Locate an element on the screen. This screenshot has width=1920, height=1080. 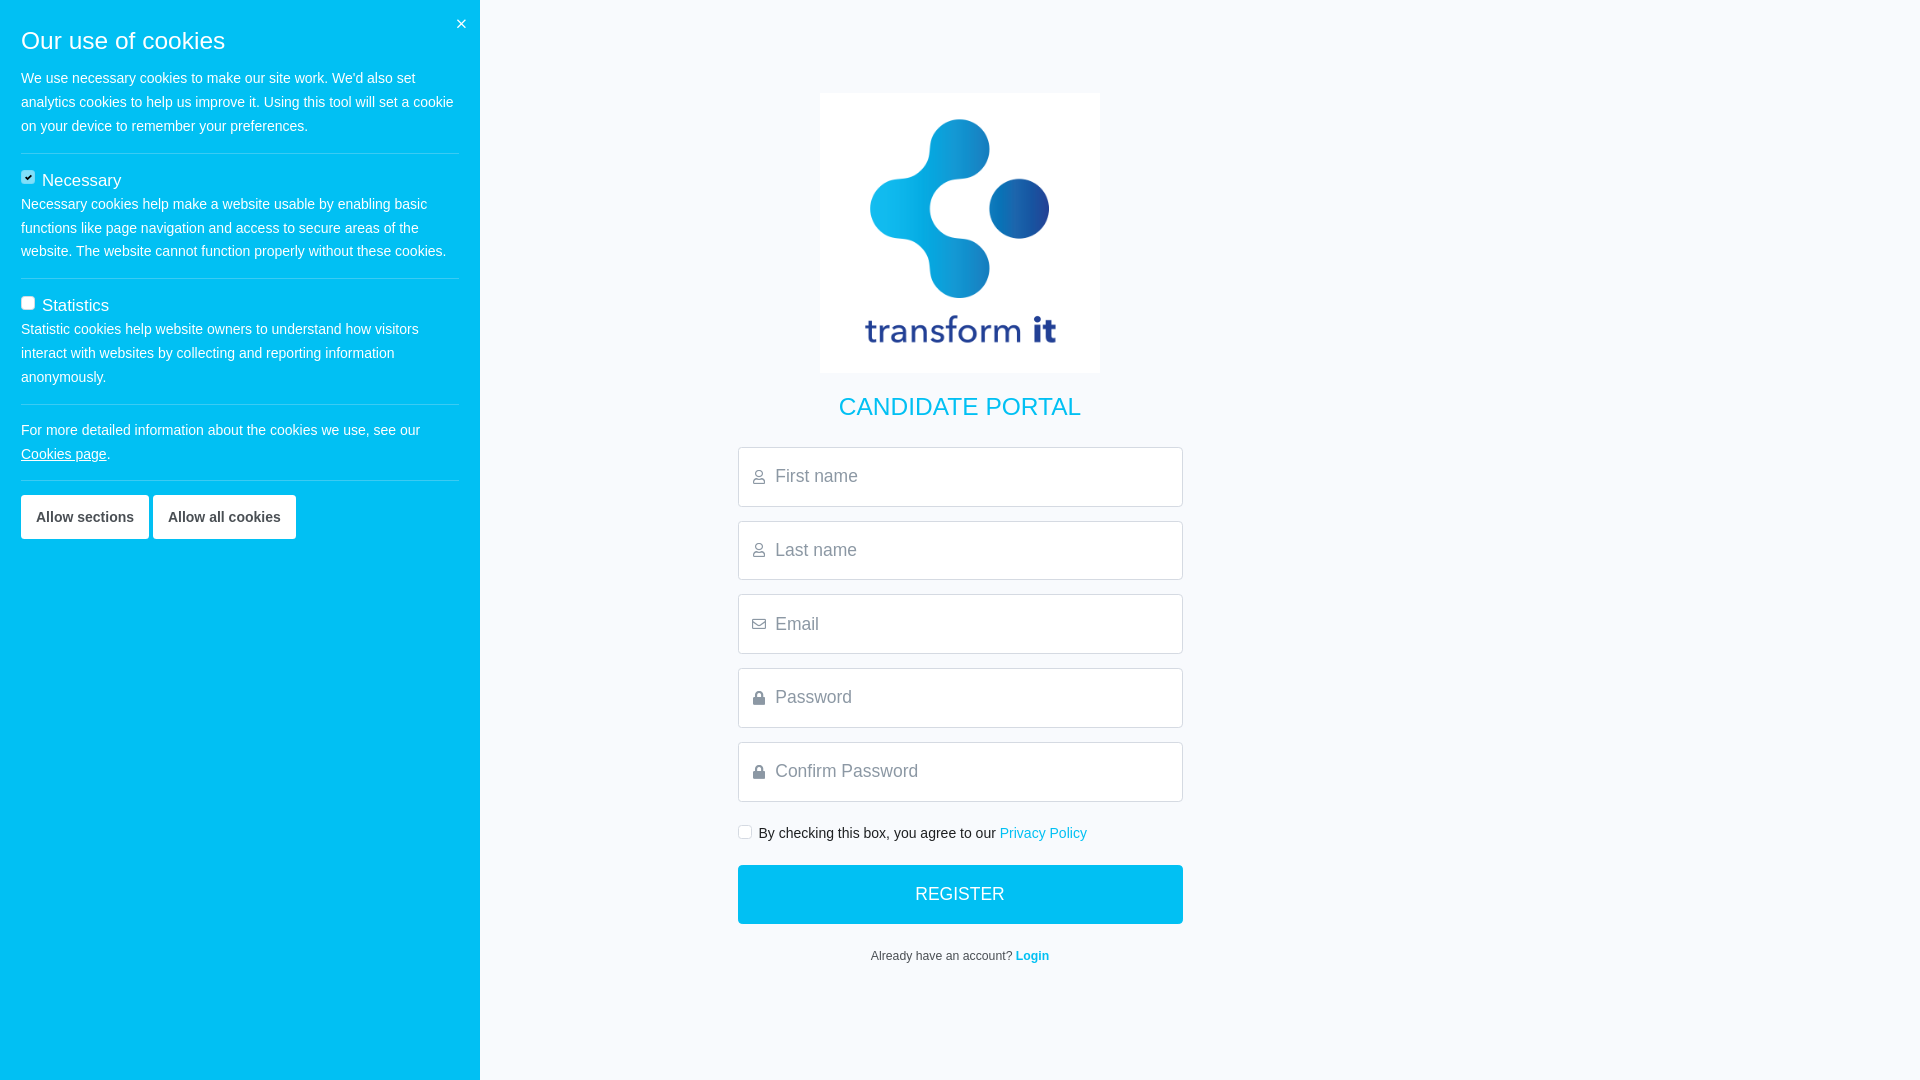
Allow sections is located at coordinates (85, 517).